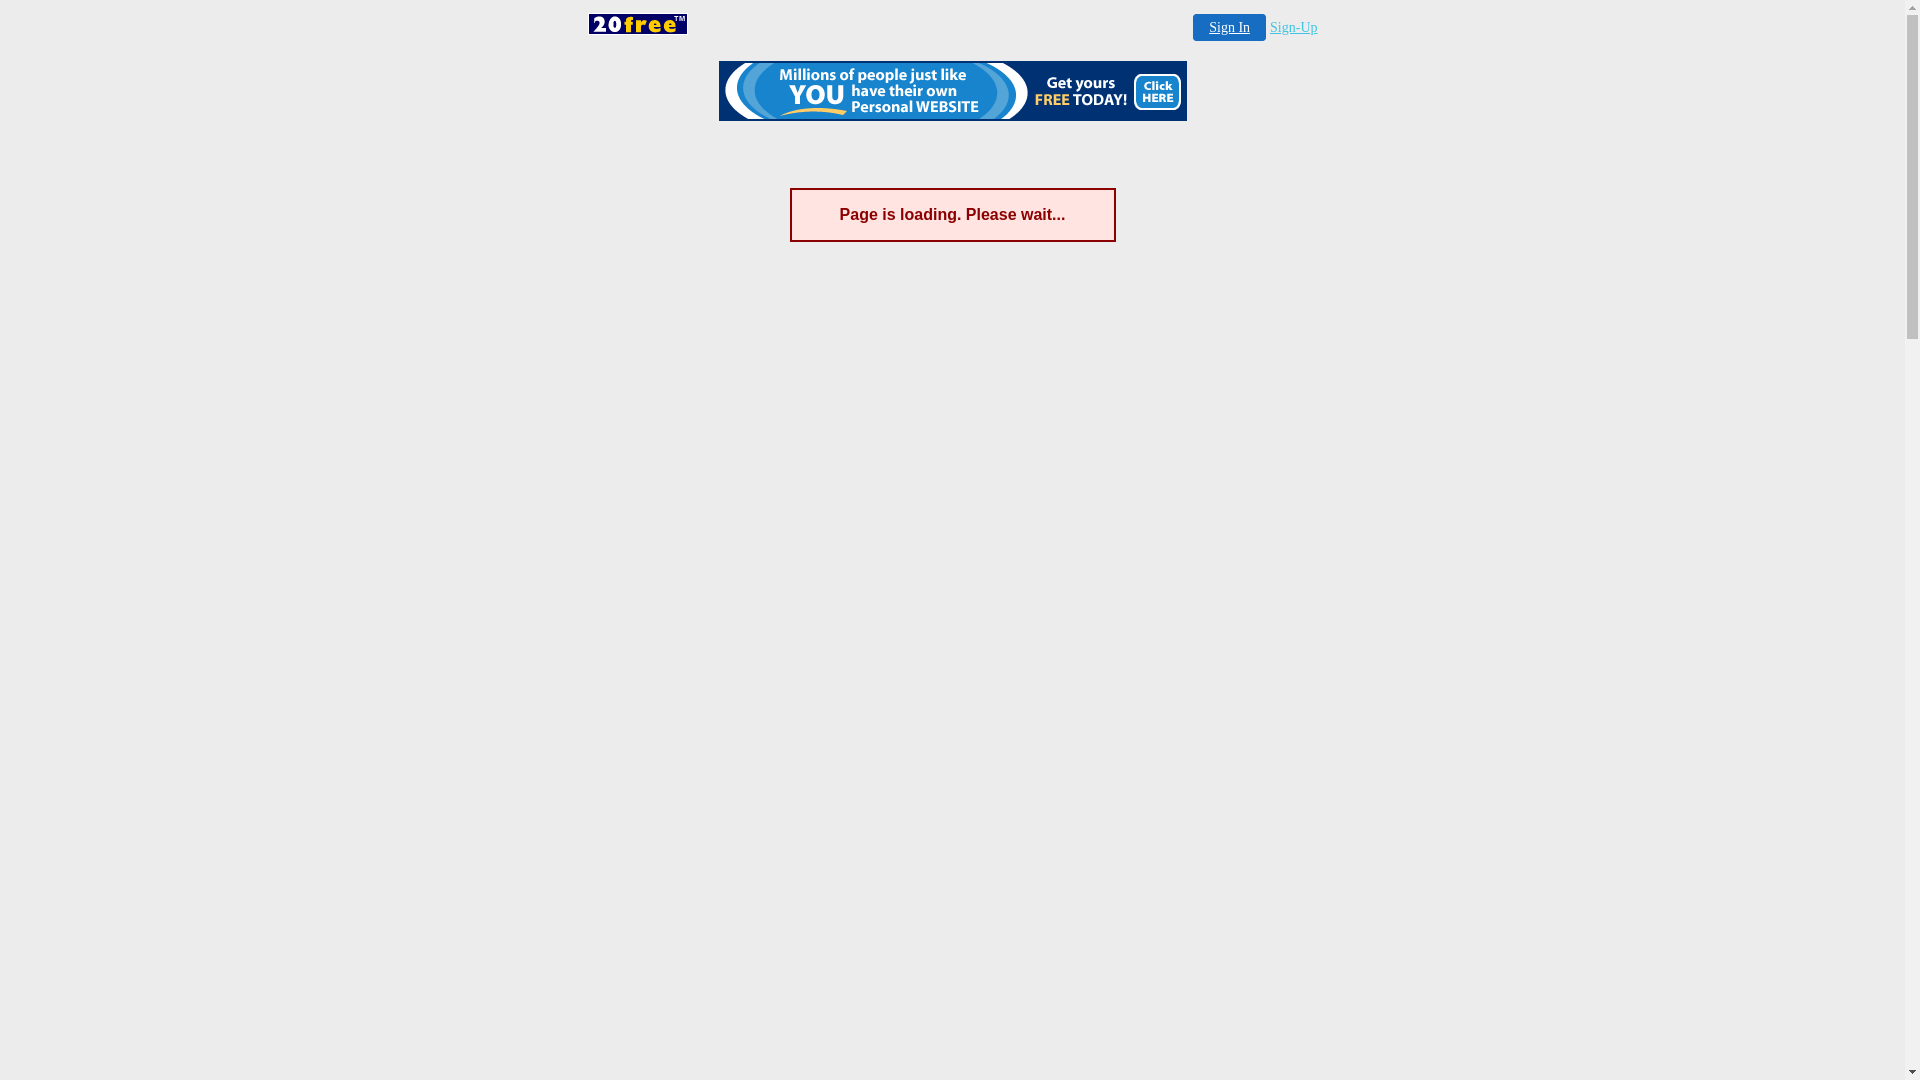  I want to click on Sign In, so click(1230, 28).